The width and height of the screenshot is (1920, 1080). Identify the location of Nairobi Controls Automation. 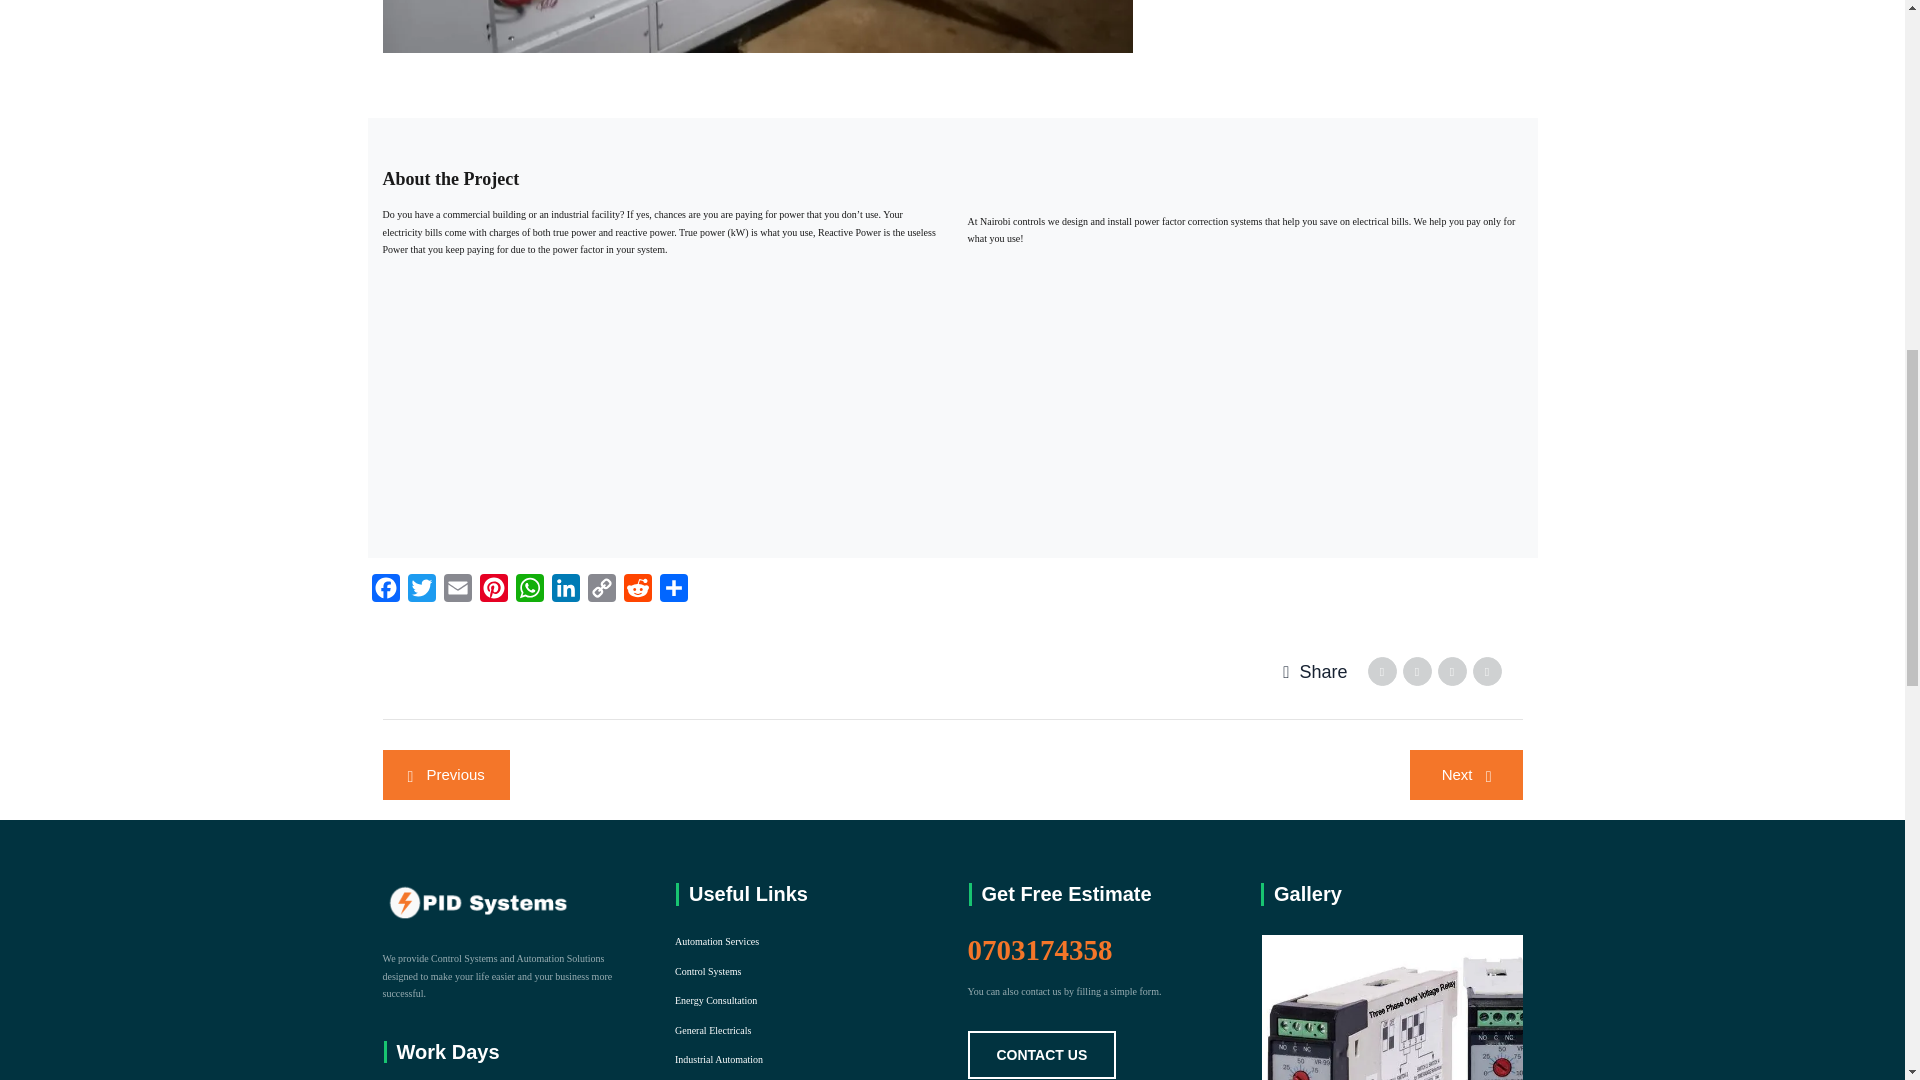
(1406, 1008).